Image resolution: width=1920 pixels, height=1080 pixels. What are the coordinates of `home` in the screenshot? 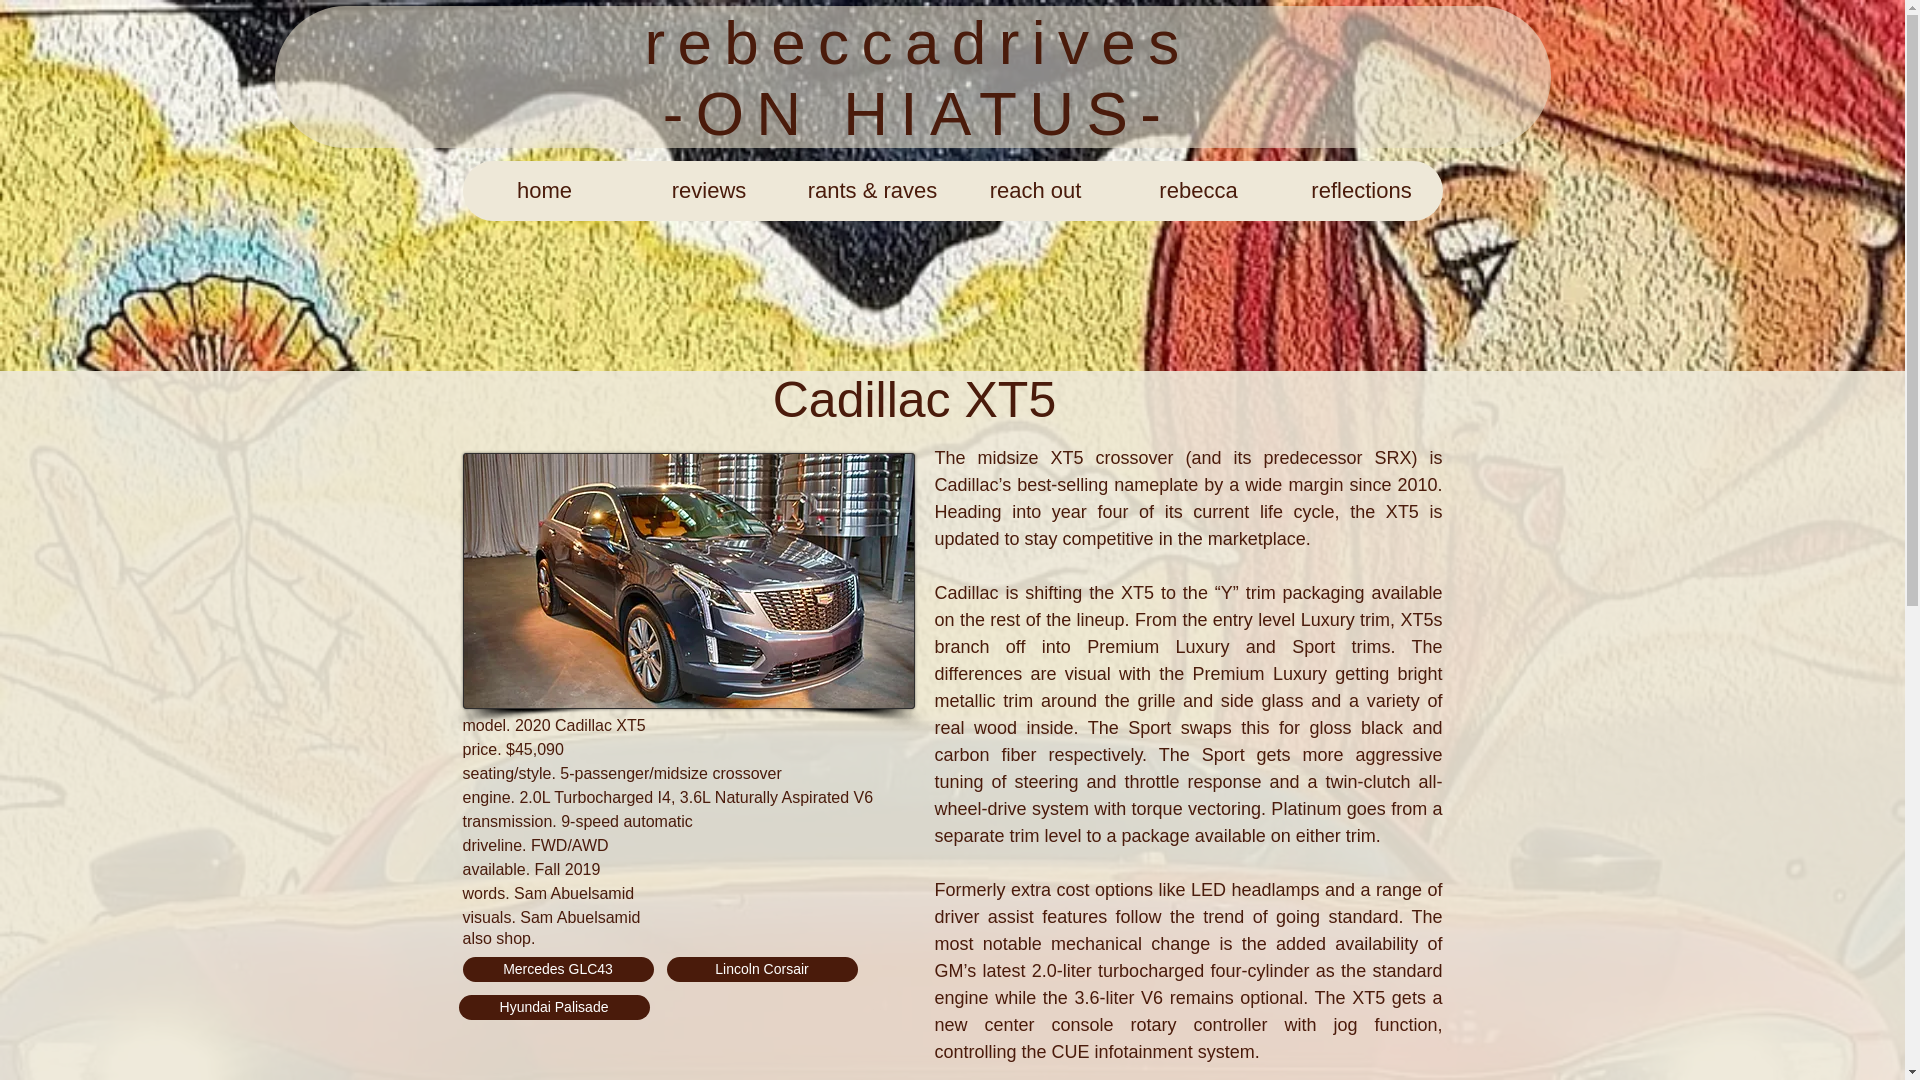 It's located at (544, 190).